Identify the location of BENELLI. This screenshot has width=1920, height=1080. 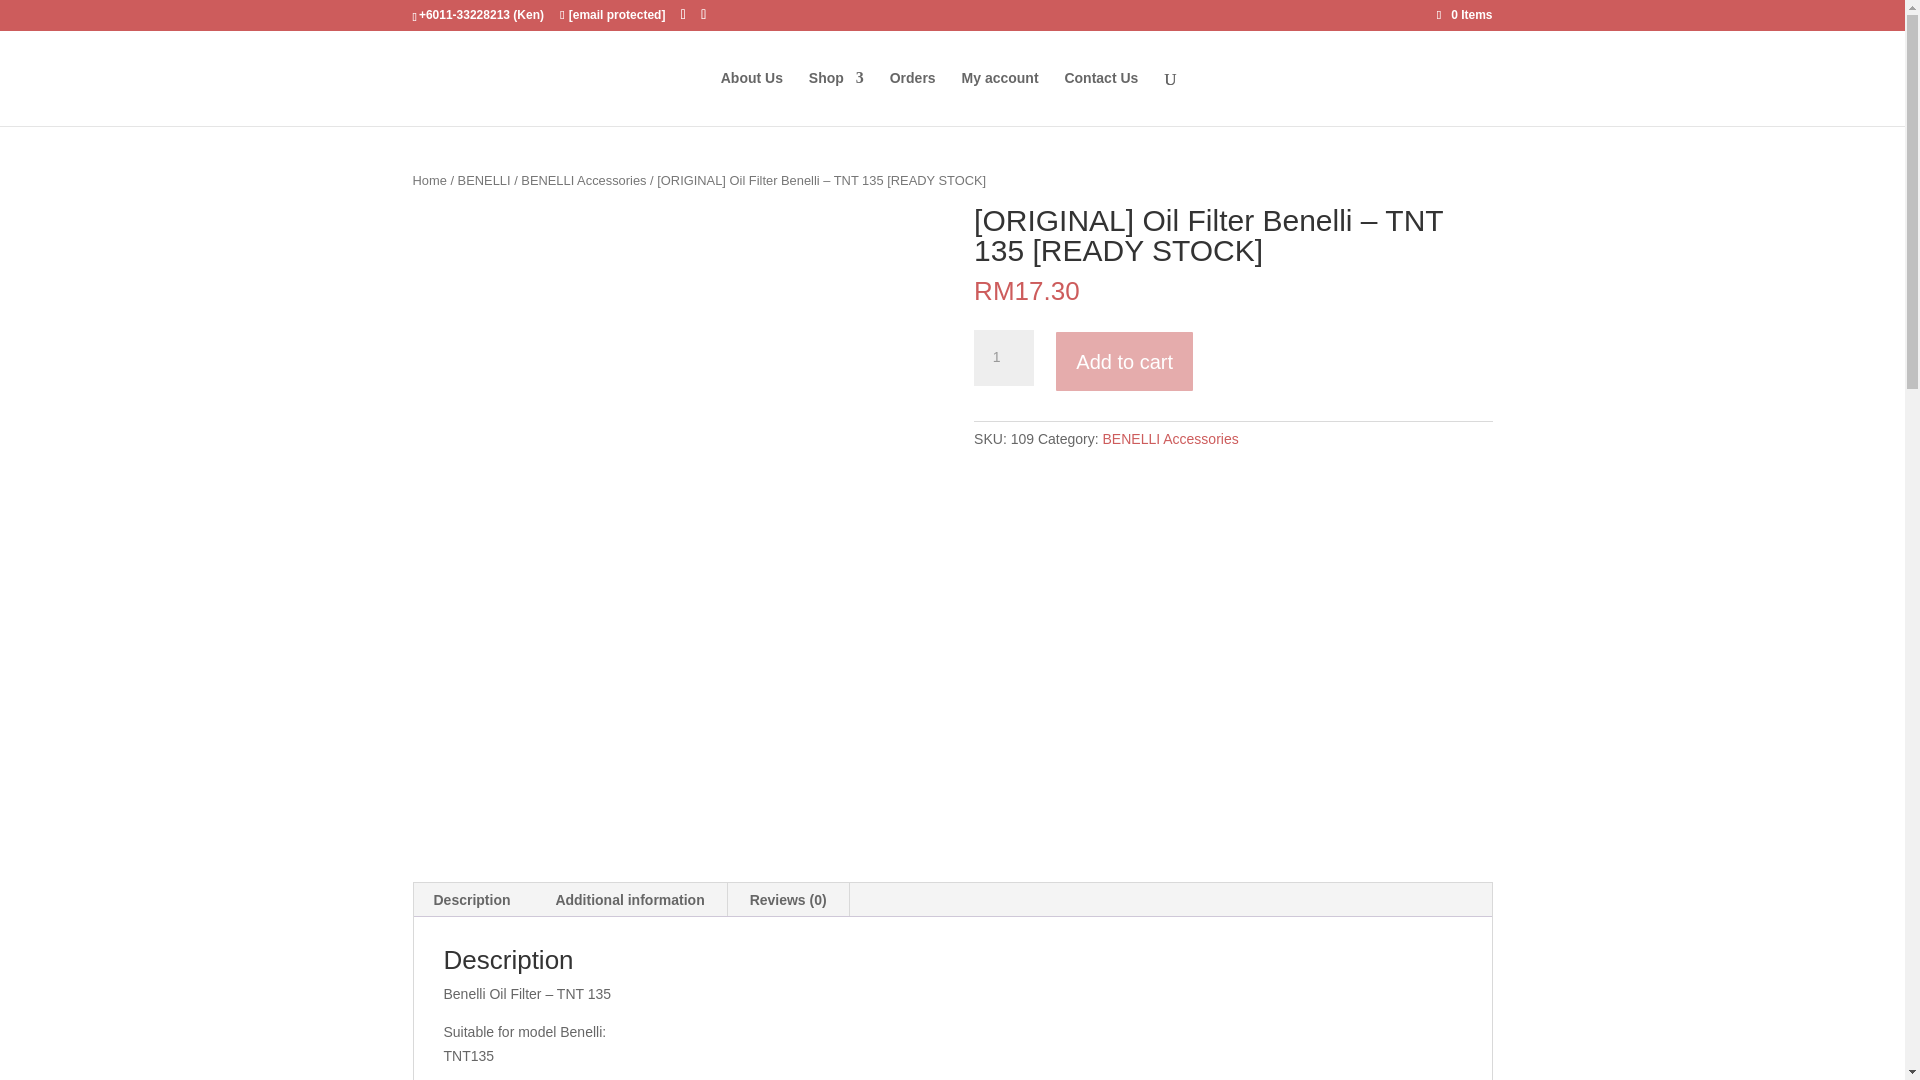
(484, 180).